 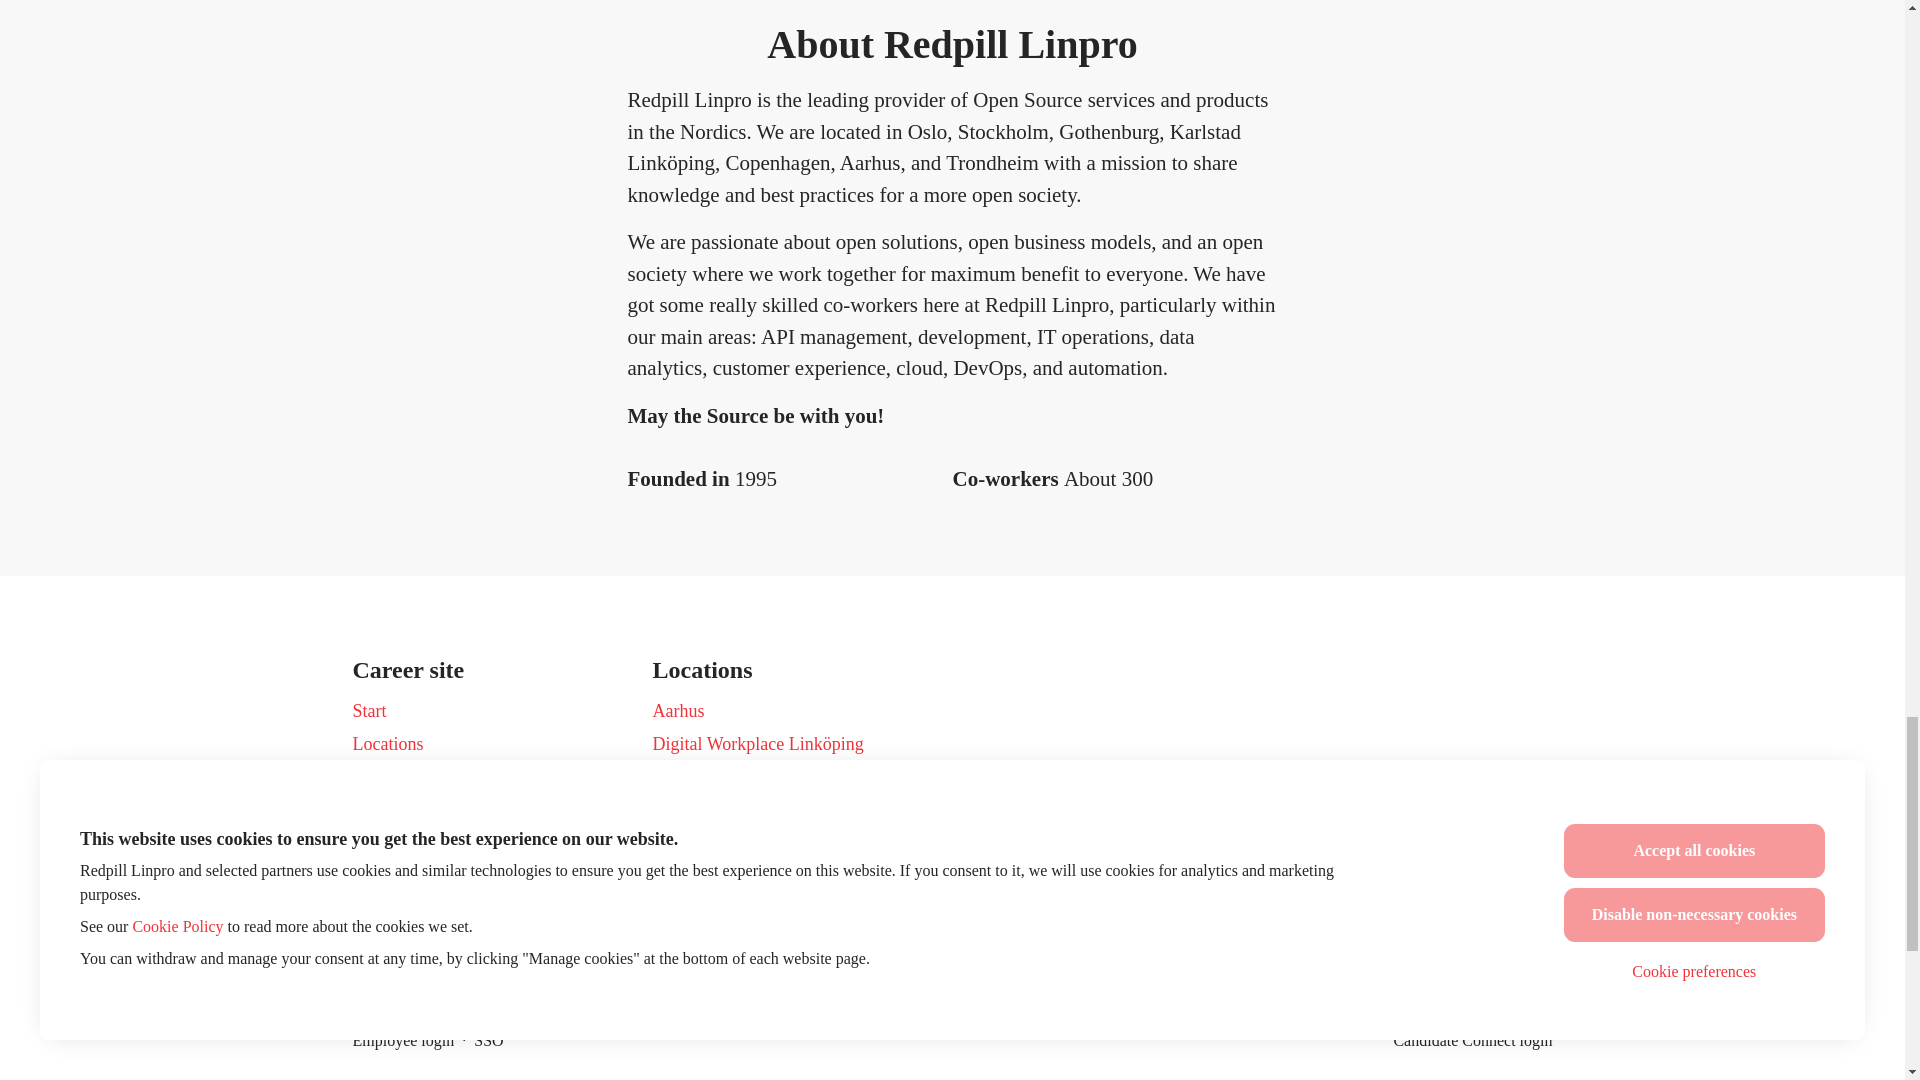 I want to click on Oslo, so click(x=668, y=844).